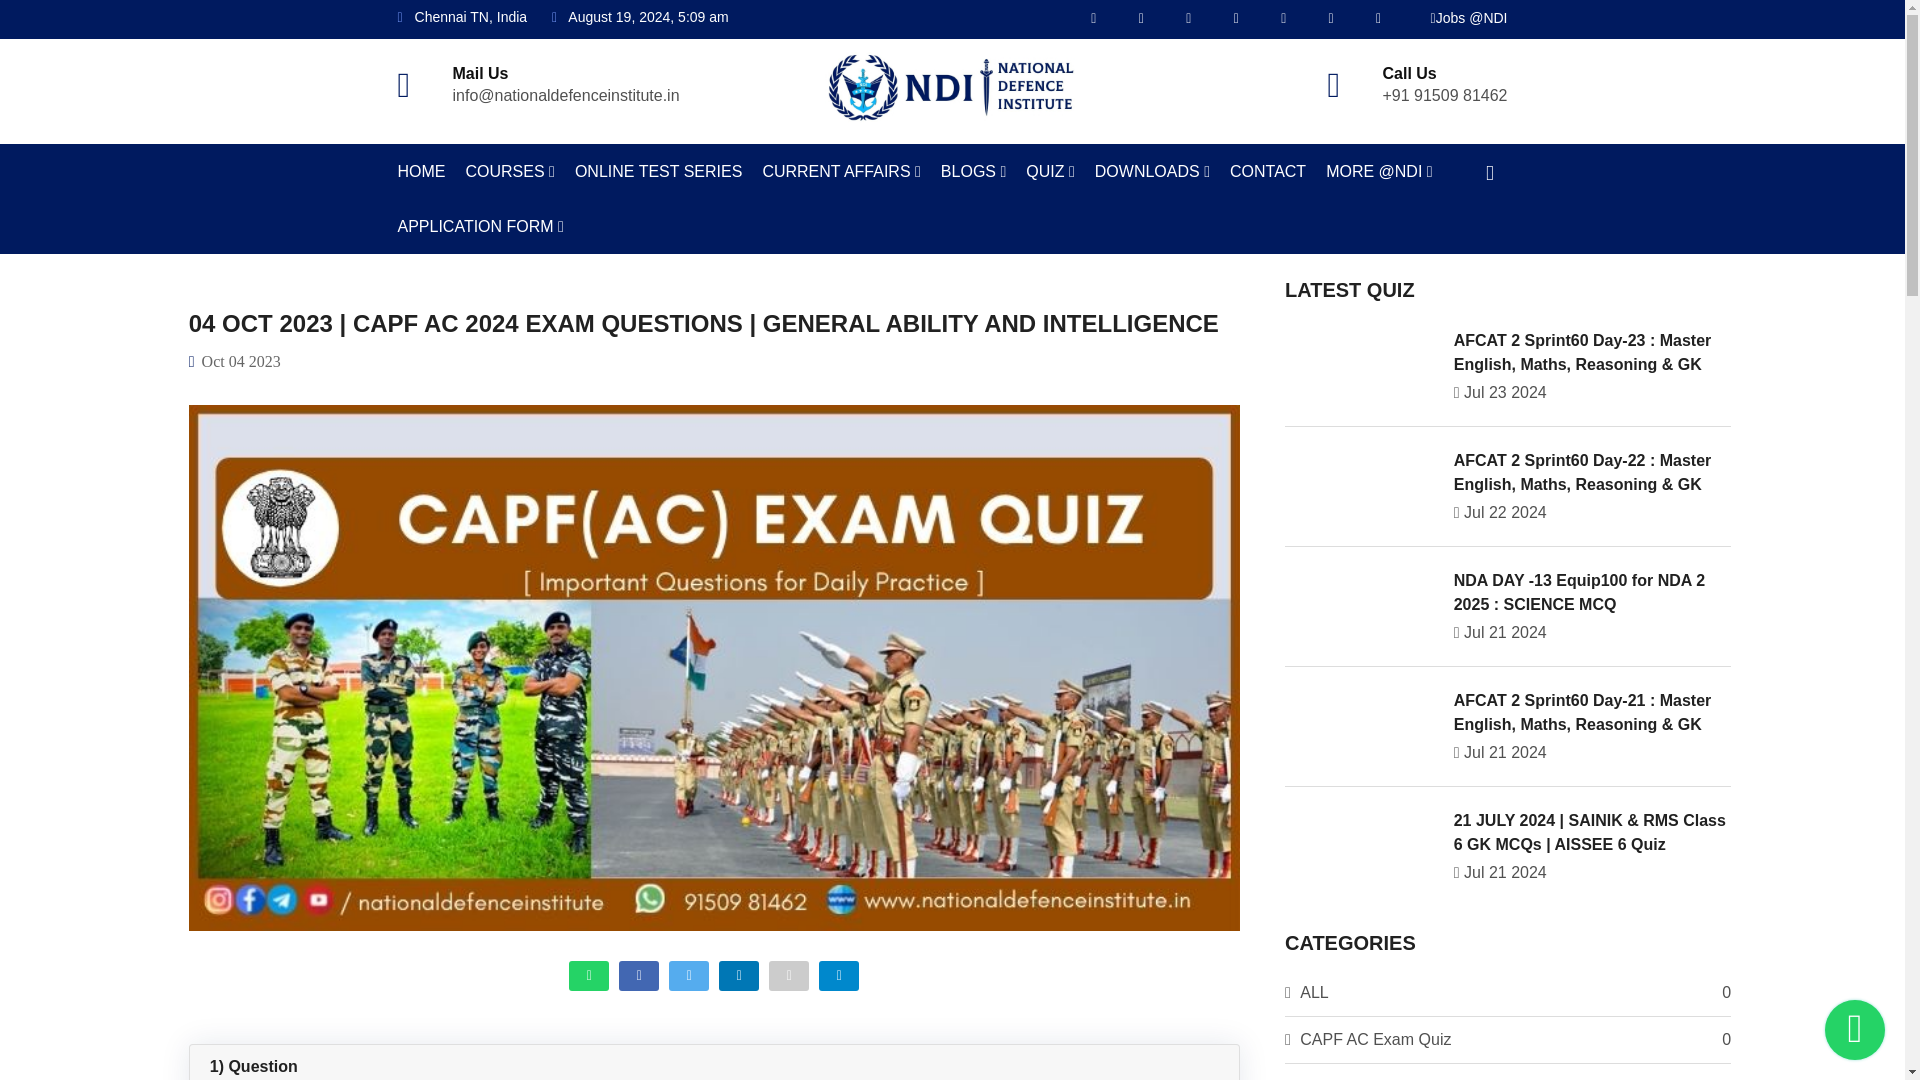 The height and width of the screenshot is (1080, 1920). Describe the element at coordinates (658, 170) in the screenshot. I see `ONLINE TEST SERIES` at that location.